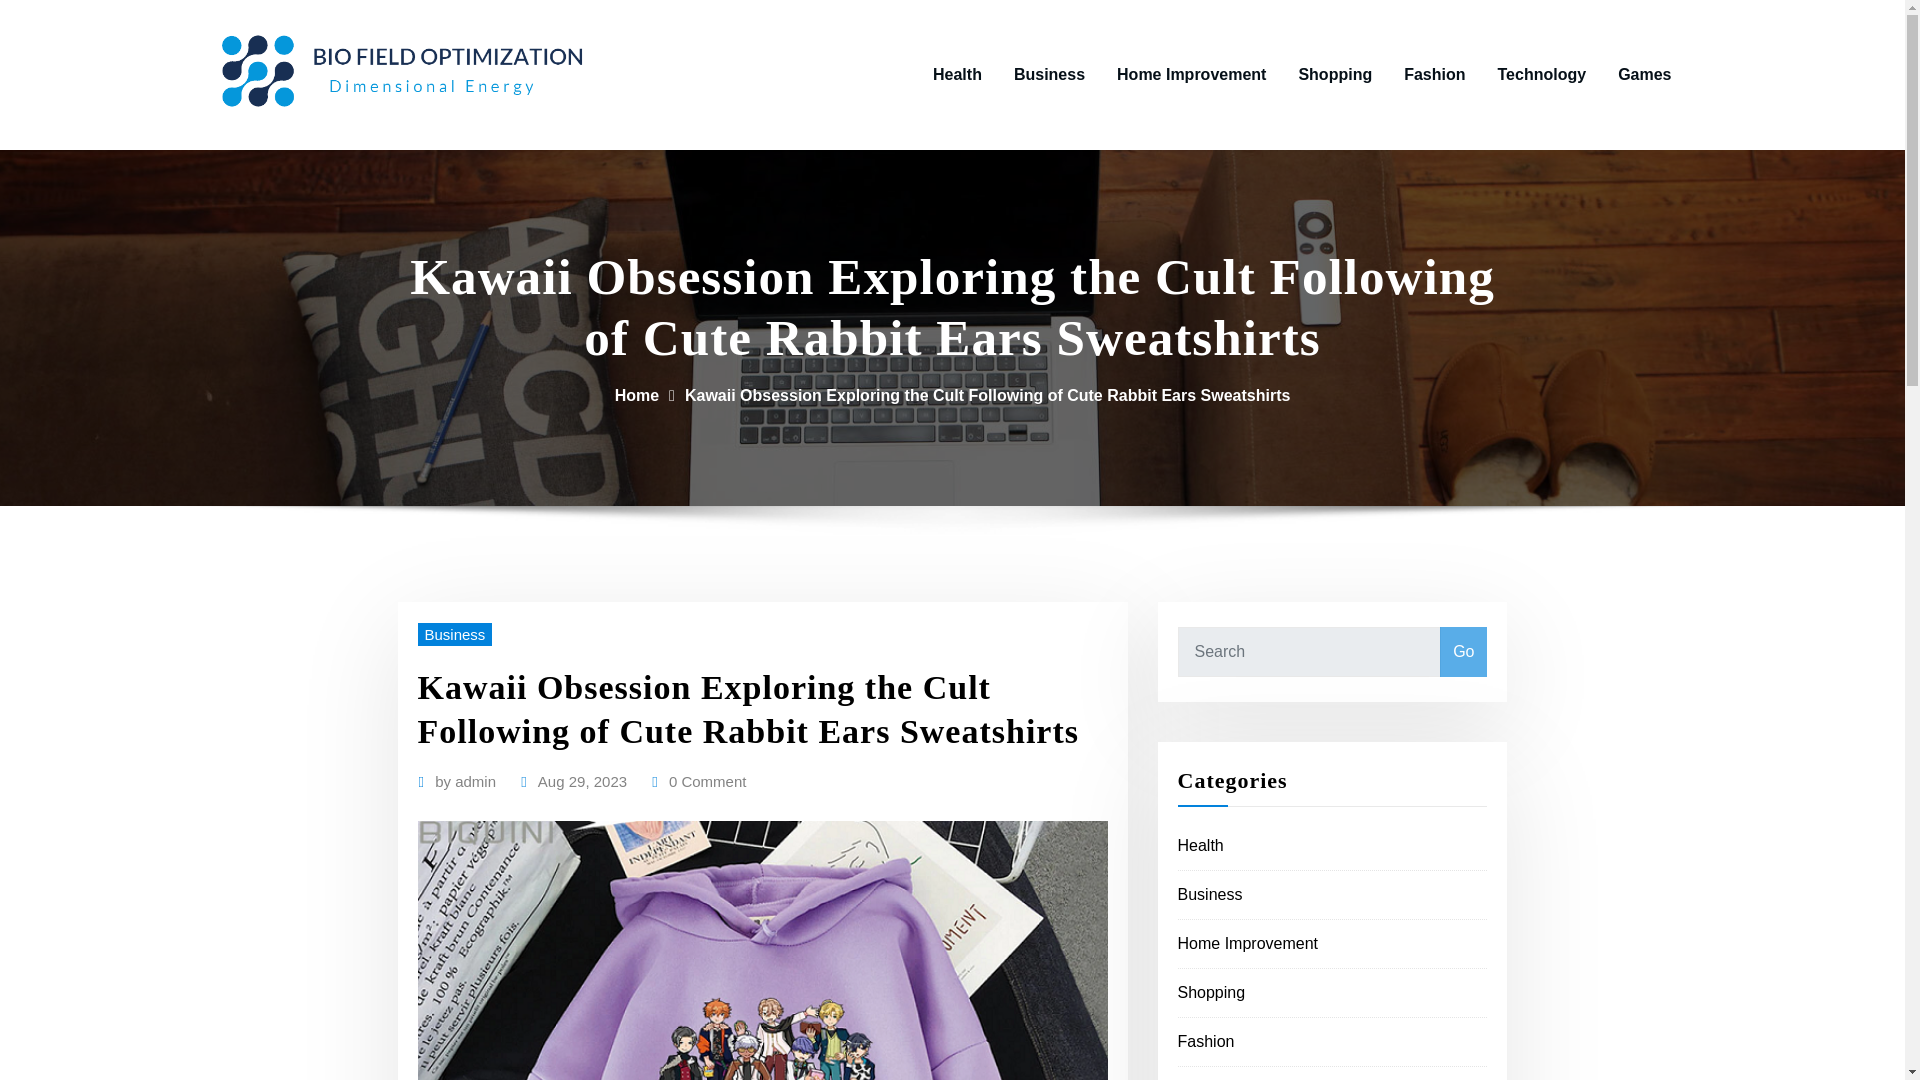 The width and height of the screenshot is (1920, 1080). What do you see at coordinates (1049, 74) in the screenshot?
I see `Business` at bounding box center [1049, 74].